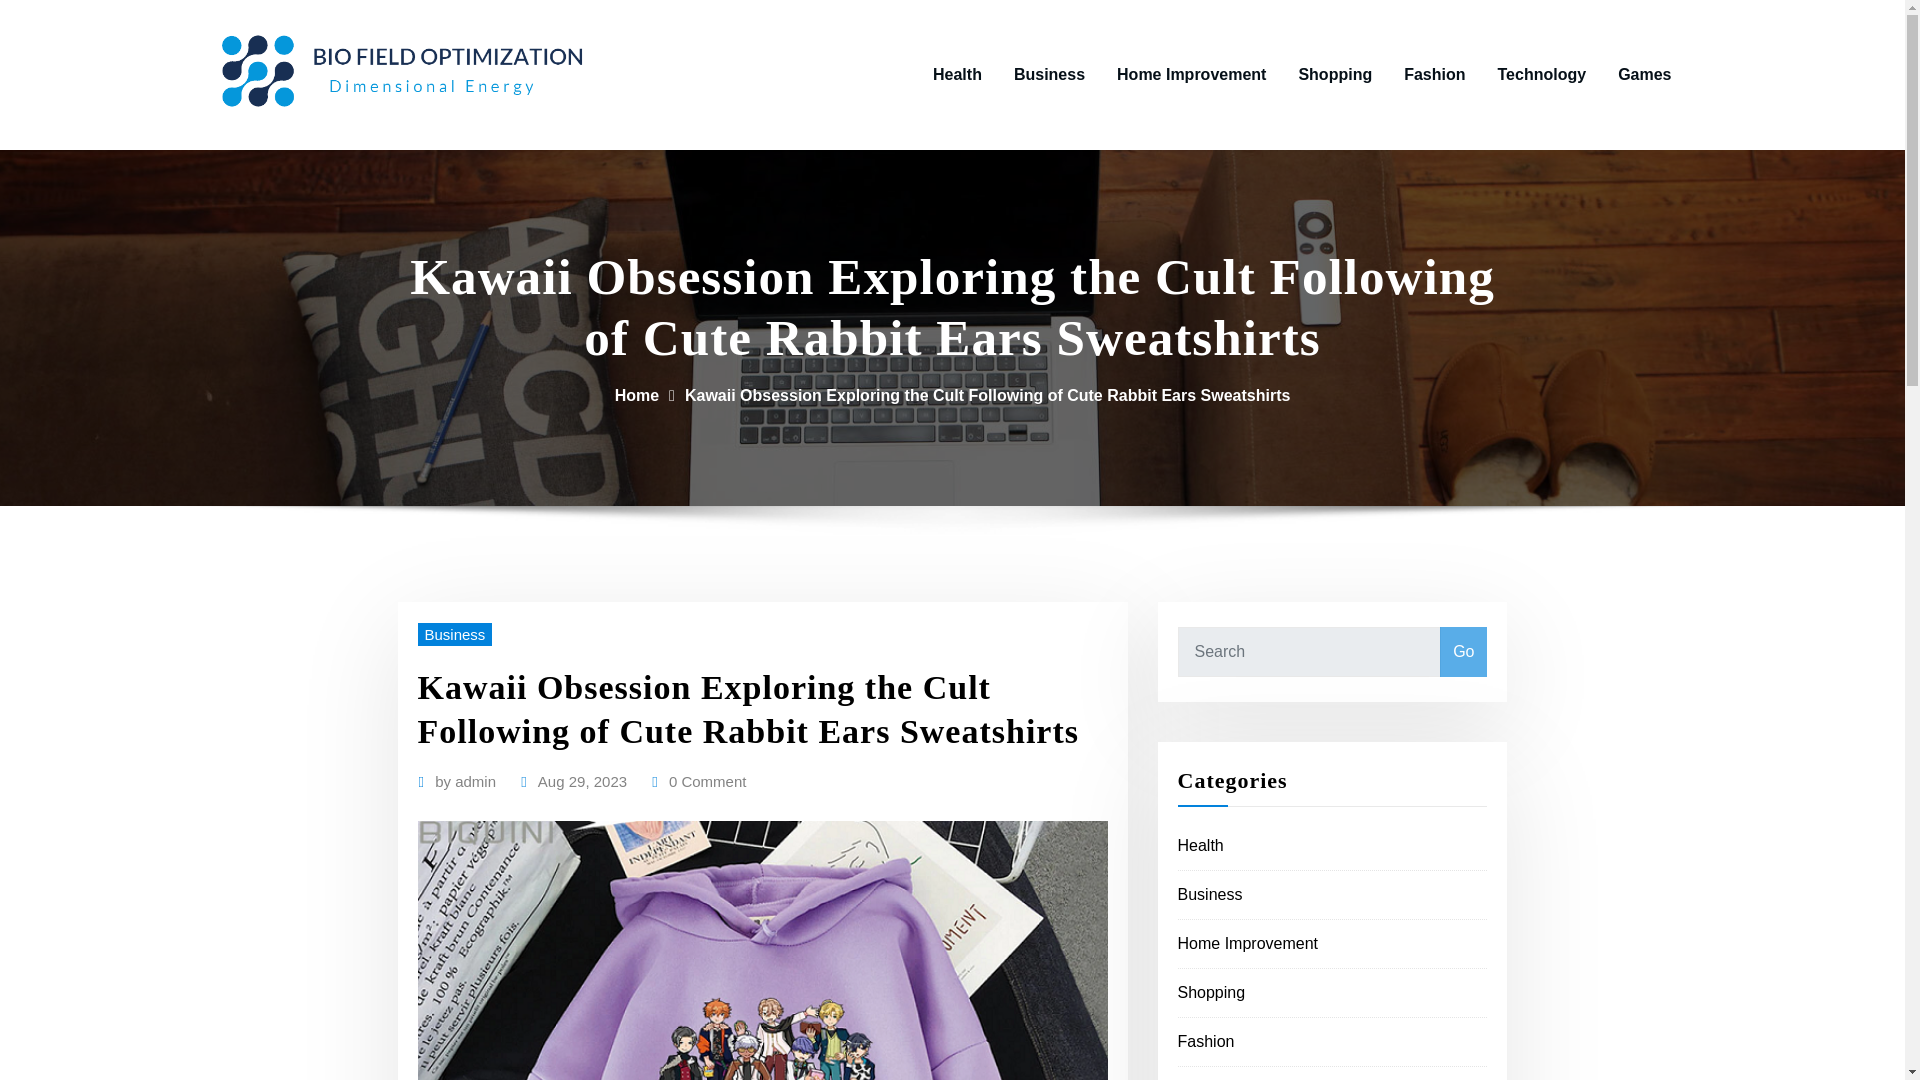 The width and height of the screenshot is (1920, 1080). What do you see at coordinates (1049, 74) in the screenshot?
I see `Business` at bounding box center [1049, 74].